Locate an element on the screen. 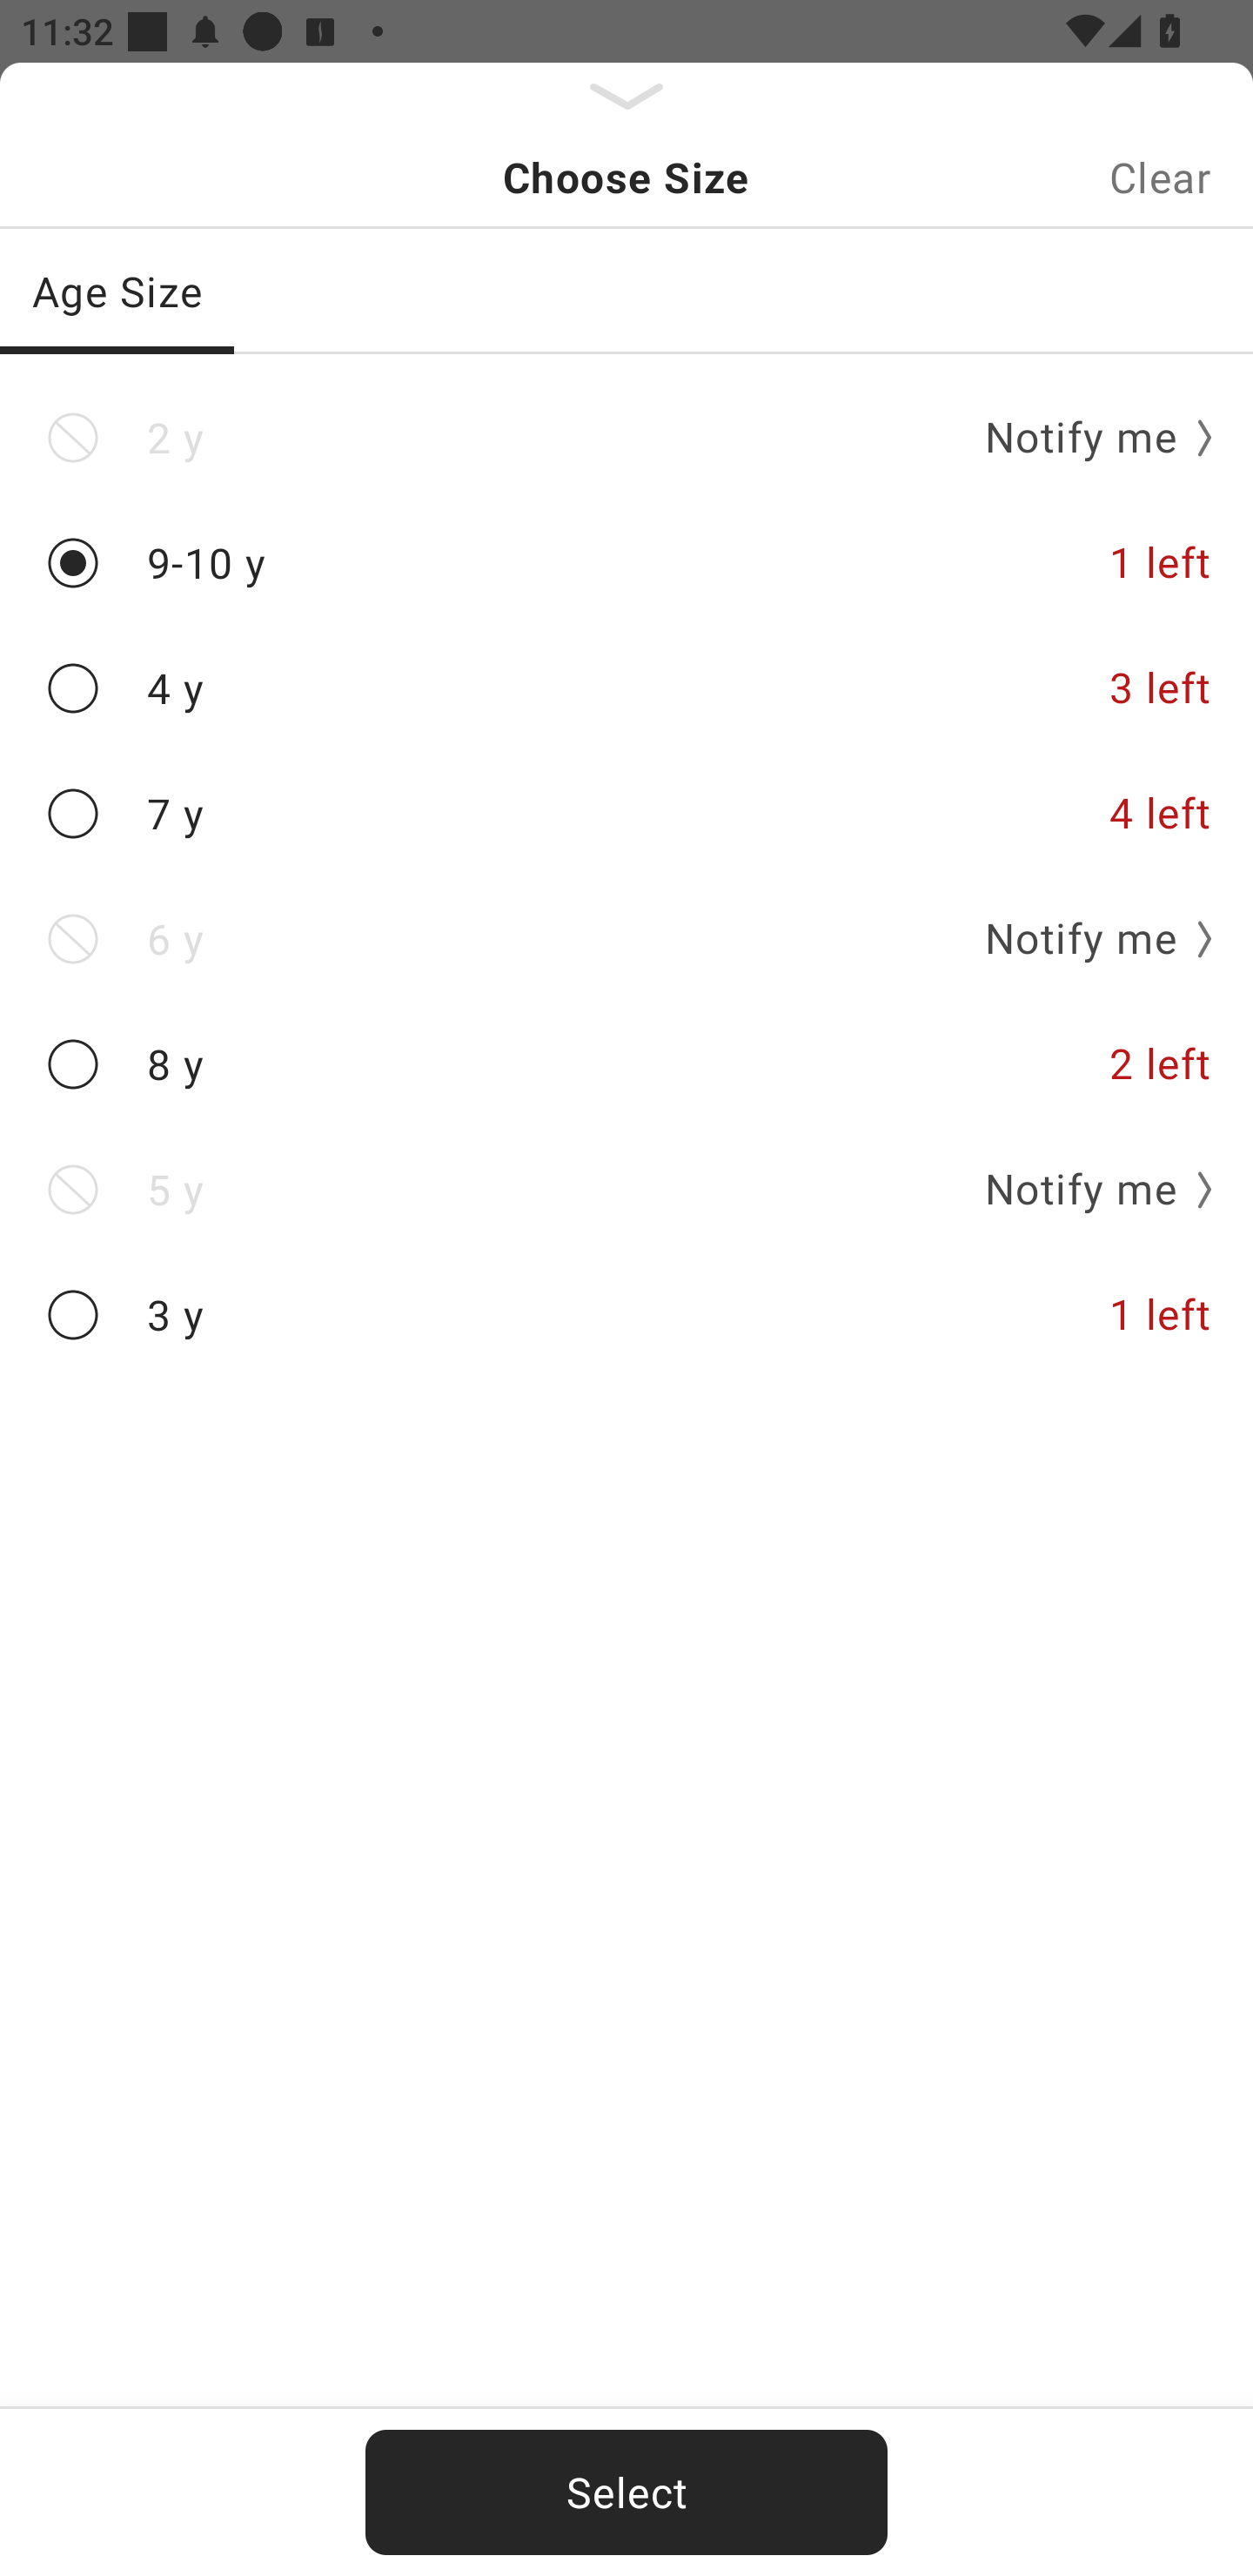 This screenshot has width=1253, height=2576. 6 y Notify me is located at coordinates (626, 938).